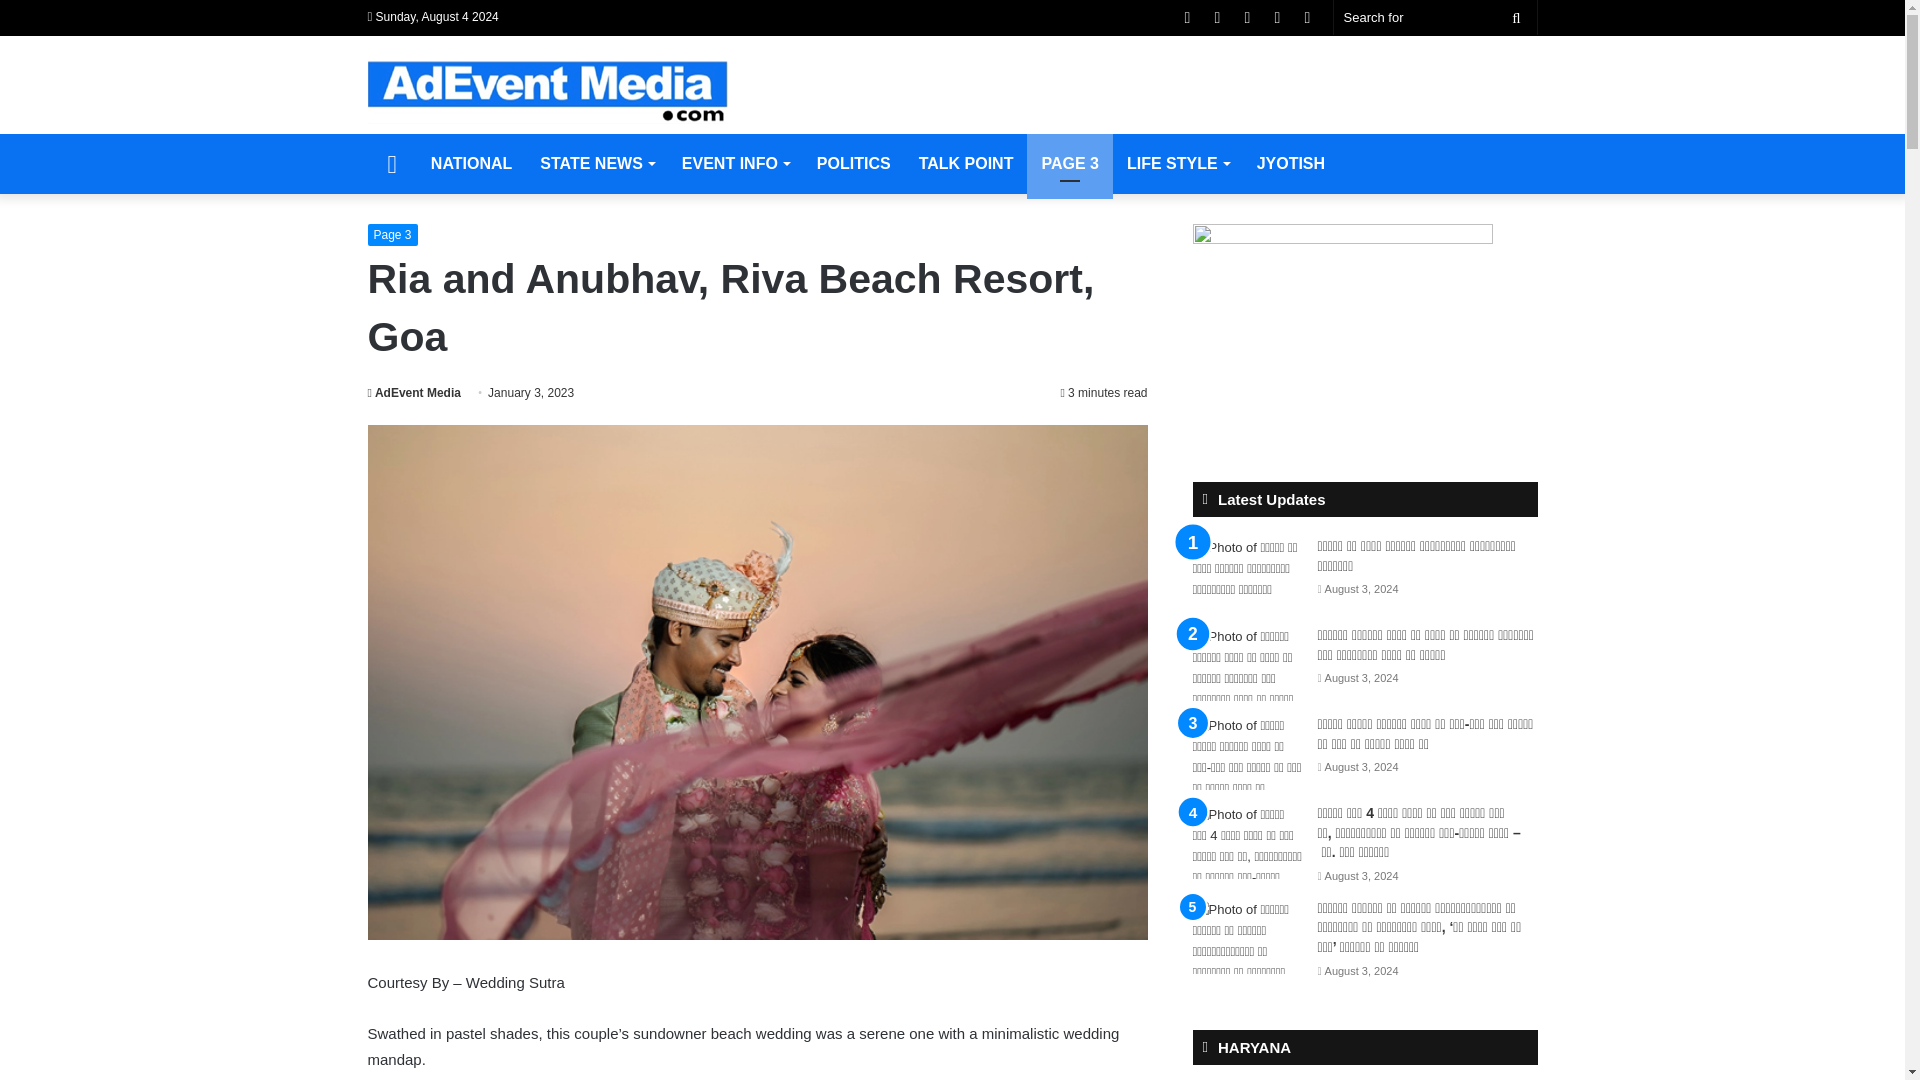  I want to click on LIFE STYLE, so click(1178, 164).